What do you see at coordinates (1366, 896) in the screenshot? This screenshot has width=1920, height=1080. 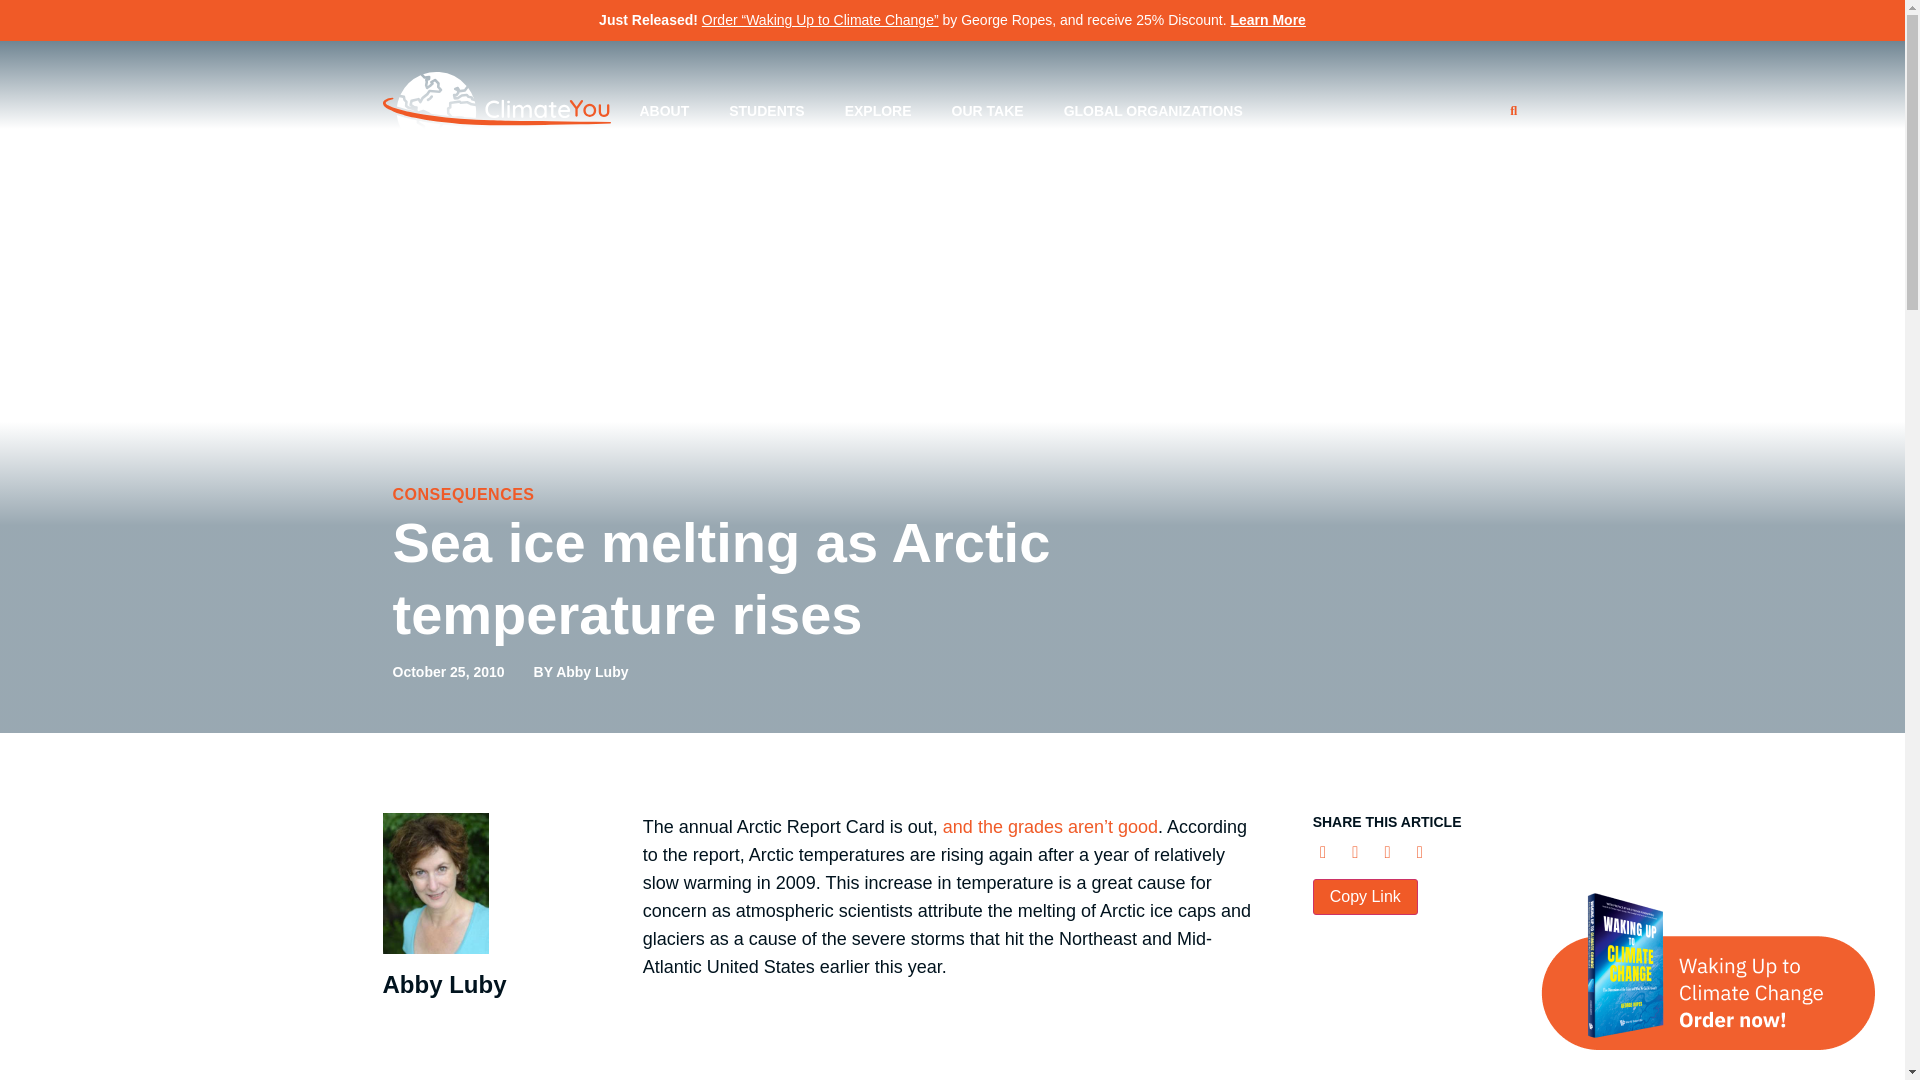 I see `Copy Link` at bounding box center [1366, 896].